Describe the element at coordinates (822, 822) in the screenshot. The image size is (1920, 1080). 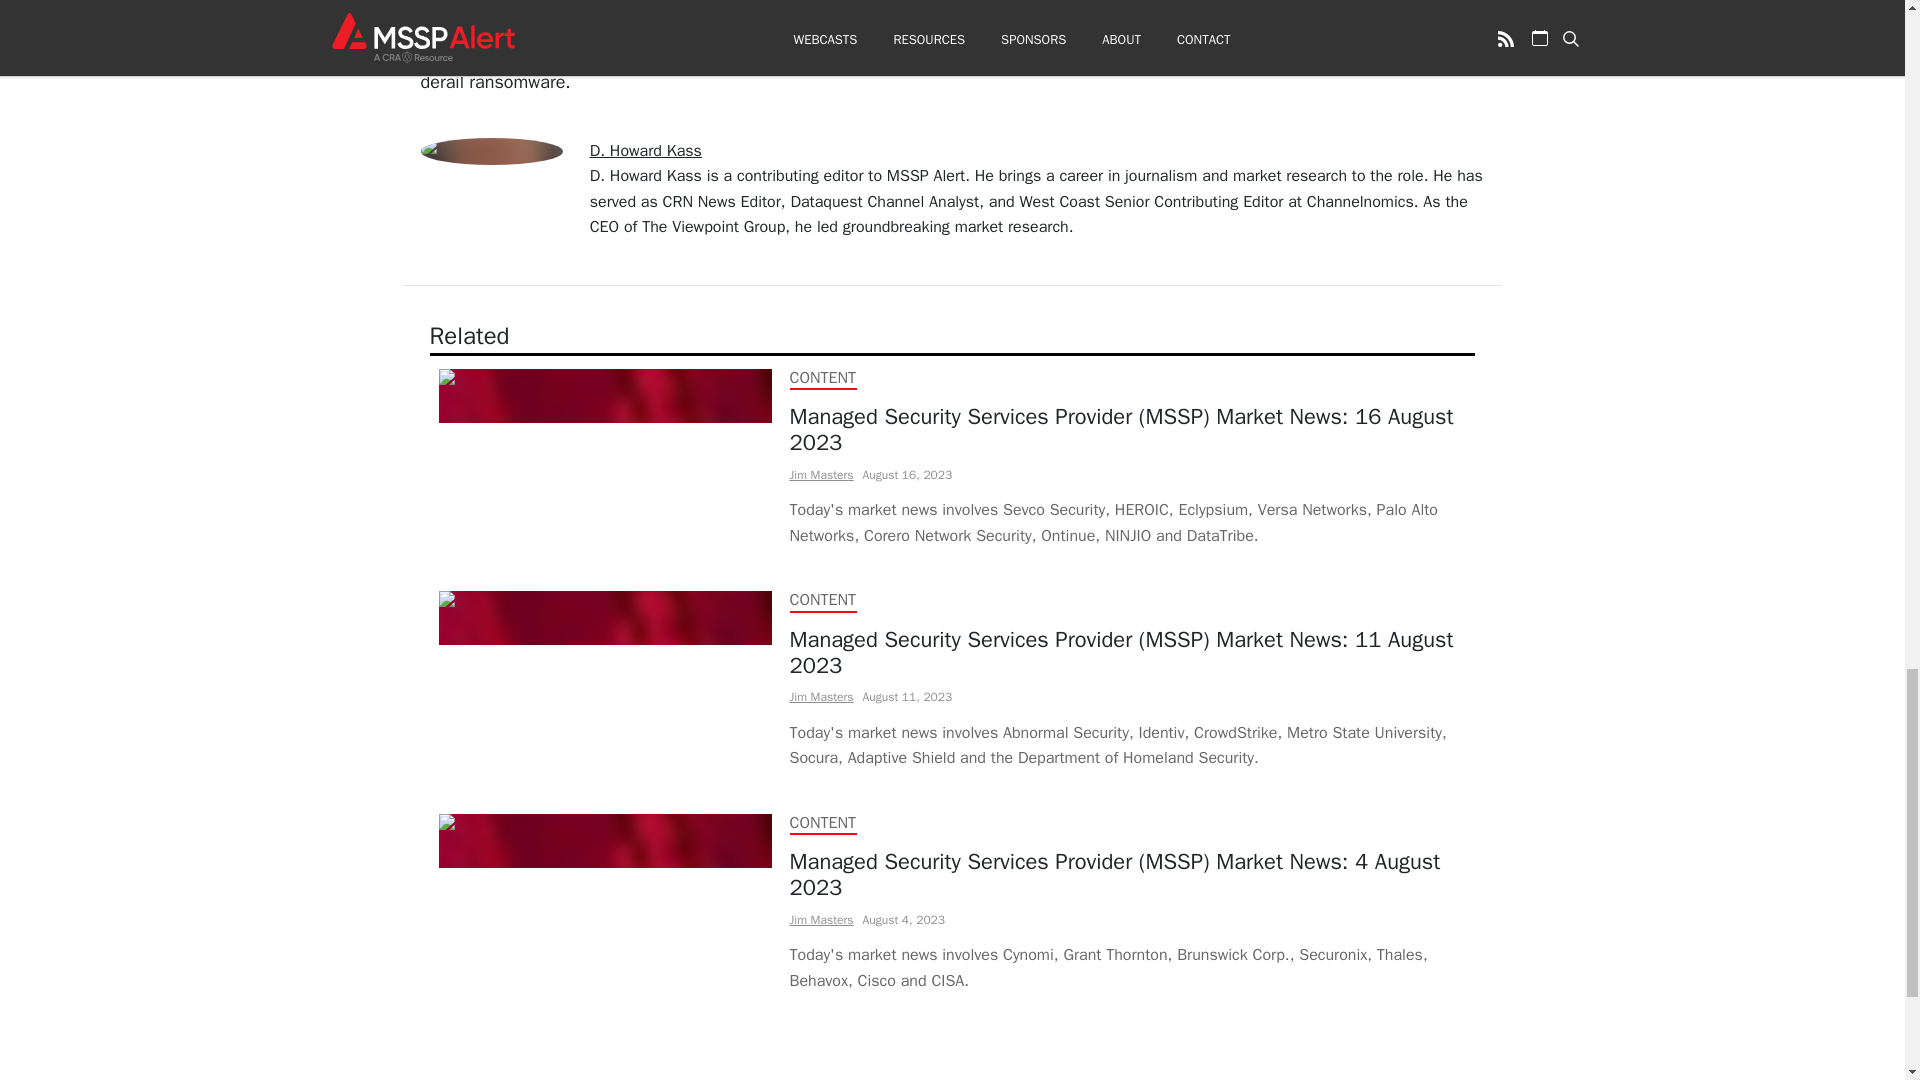
I see `CONTENT` at that location.